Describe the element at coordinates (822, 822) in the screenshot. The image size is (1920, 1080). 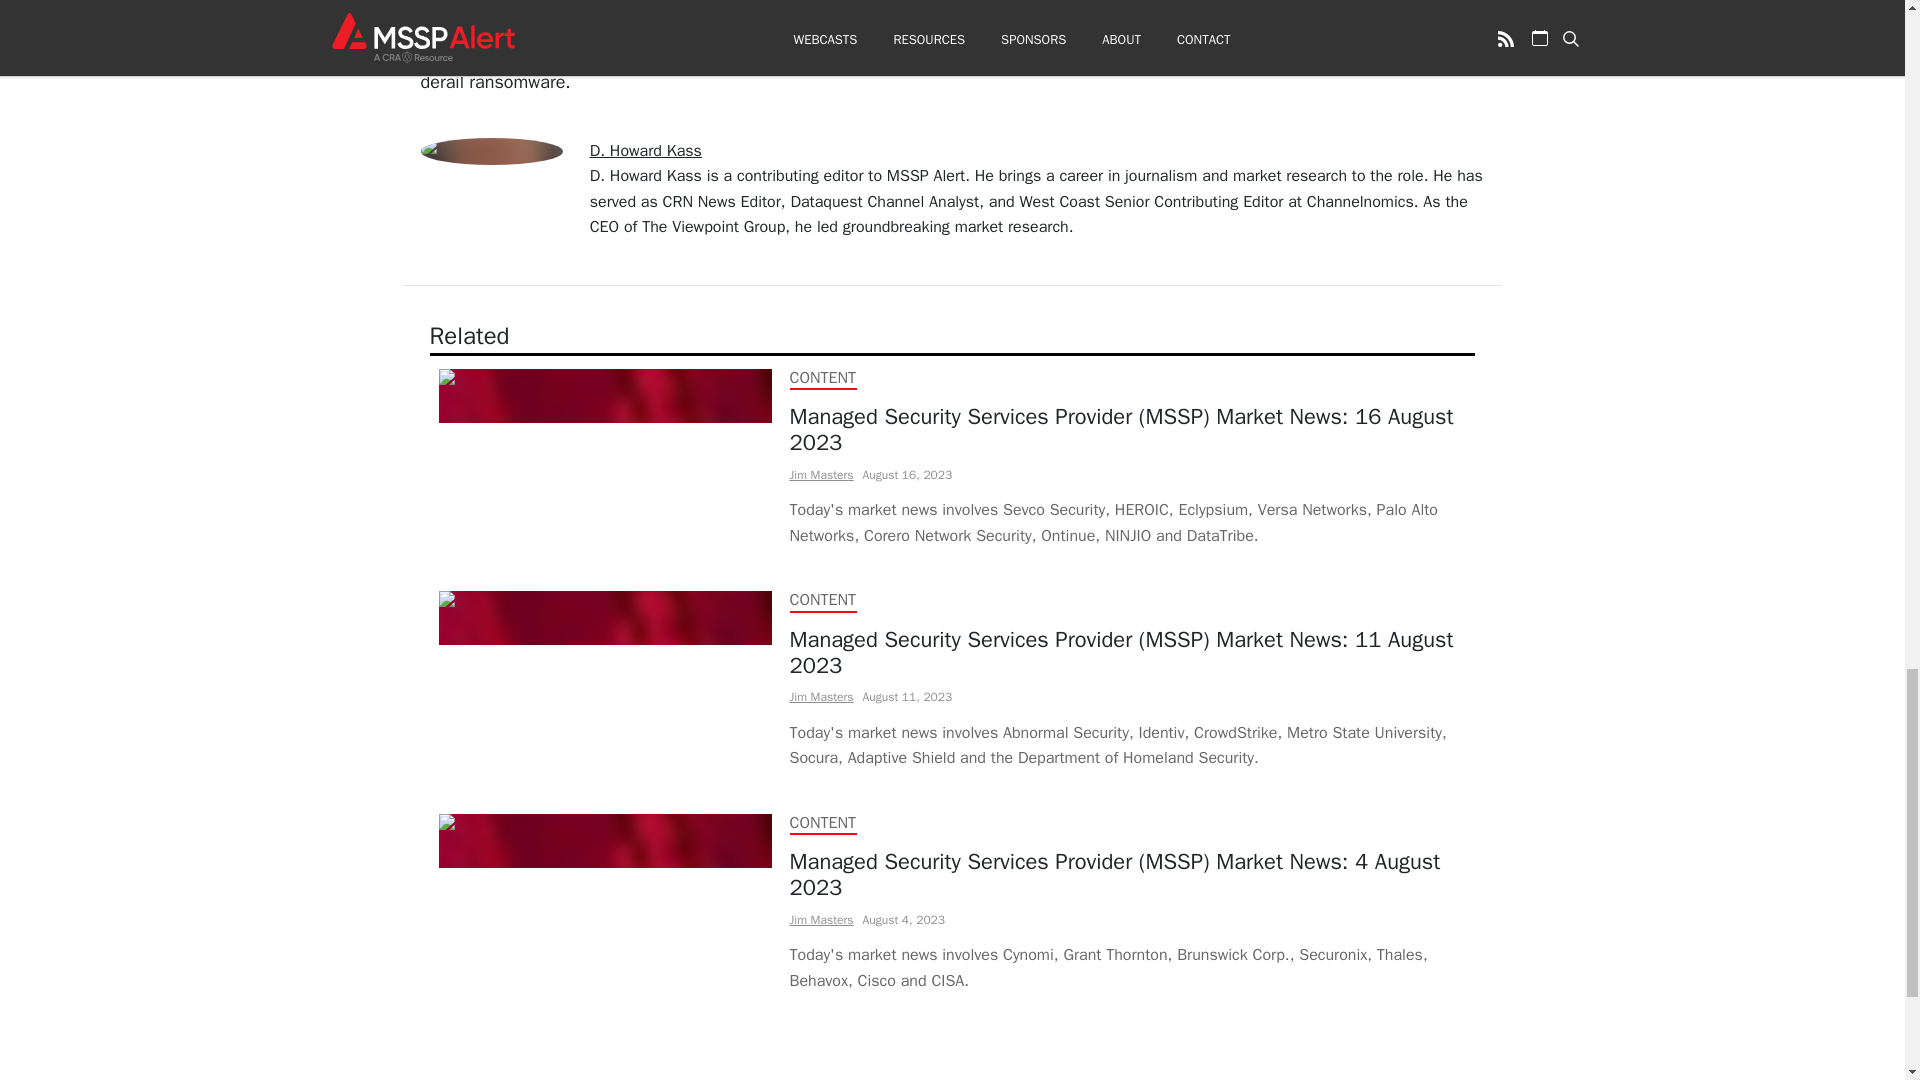
I see `CONTENT` at that location.